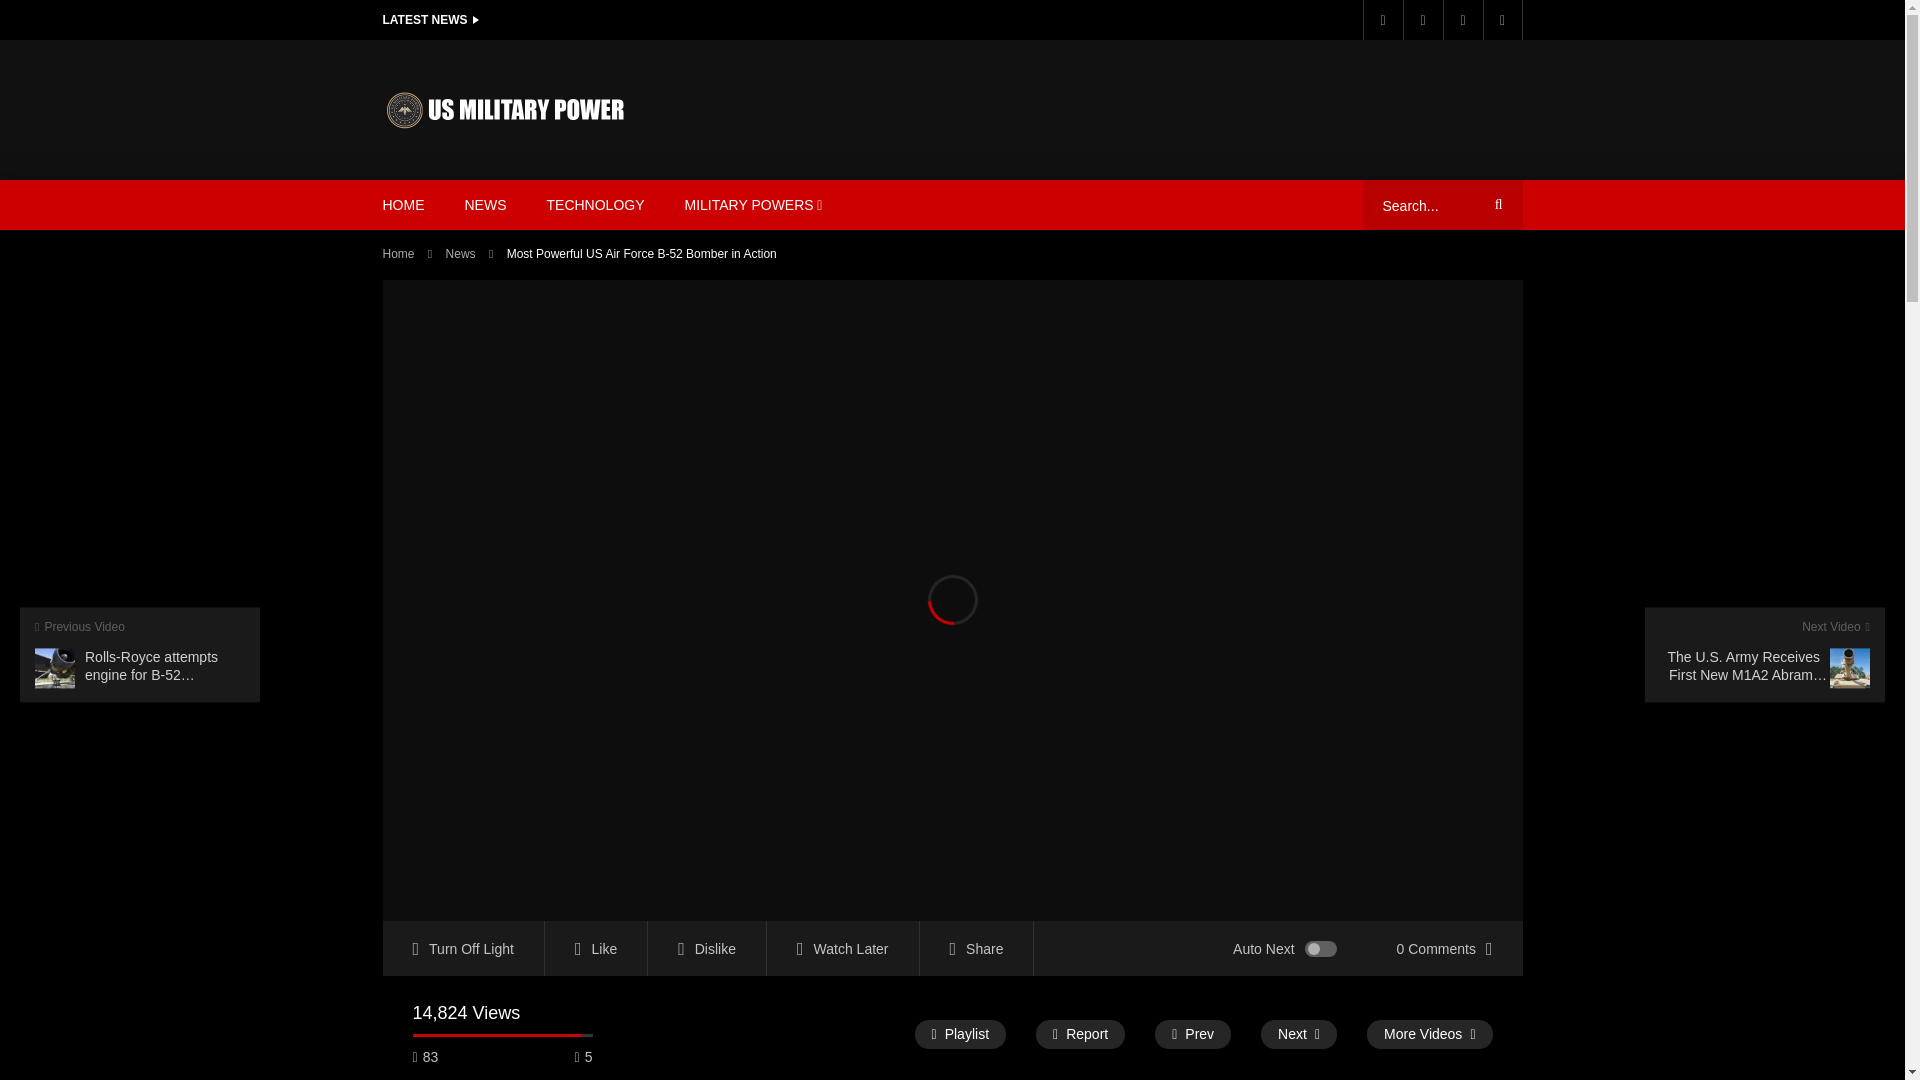 The height and width of the screenshot is (1080, 1920). What do you see at coordinates (1495, 205) in the screenshot?
I see `Search` at bounding box center [1495, 205].